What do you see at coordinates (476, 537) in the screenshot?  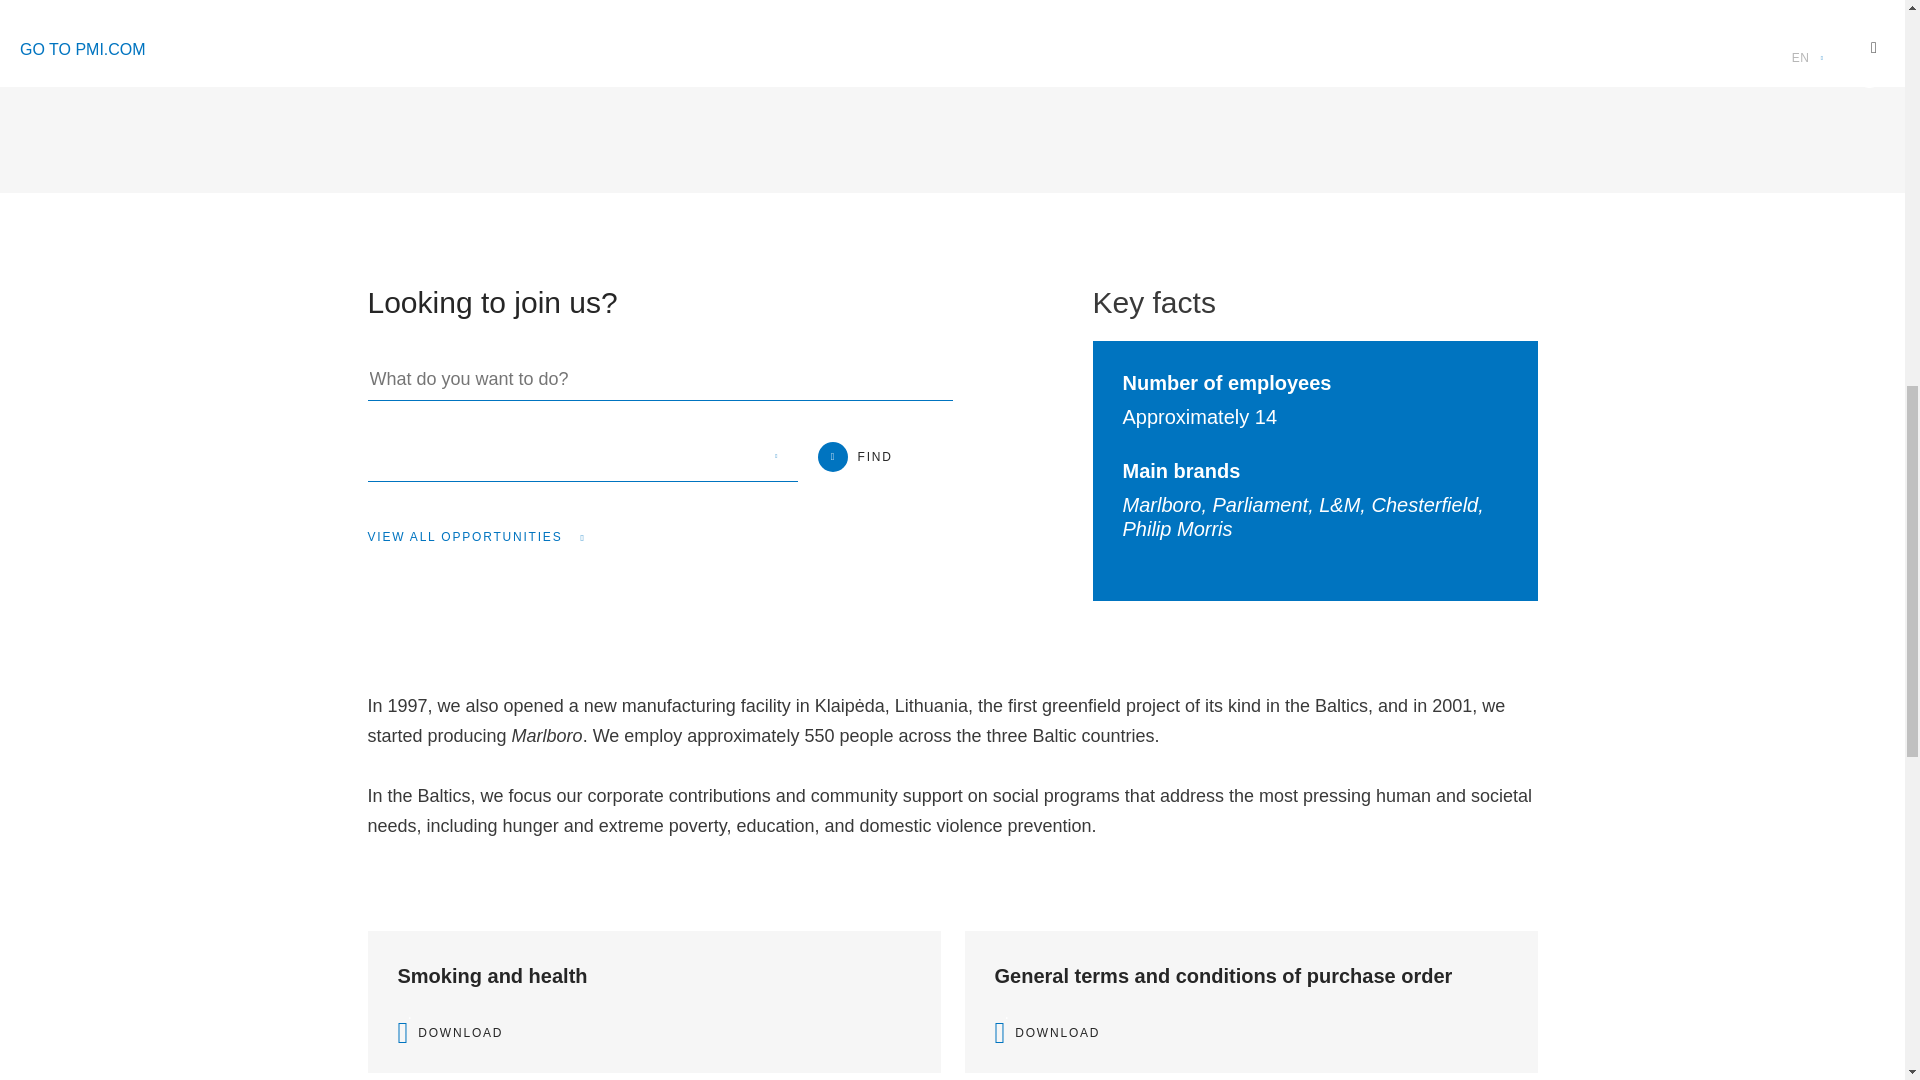 I see `VIEW ALL OPPORTUNITIES` at bounding box center [476, 537].